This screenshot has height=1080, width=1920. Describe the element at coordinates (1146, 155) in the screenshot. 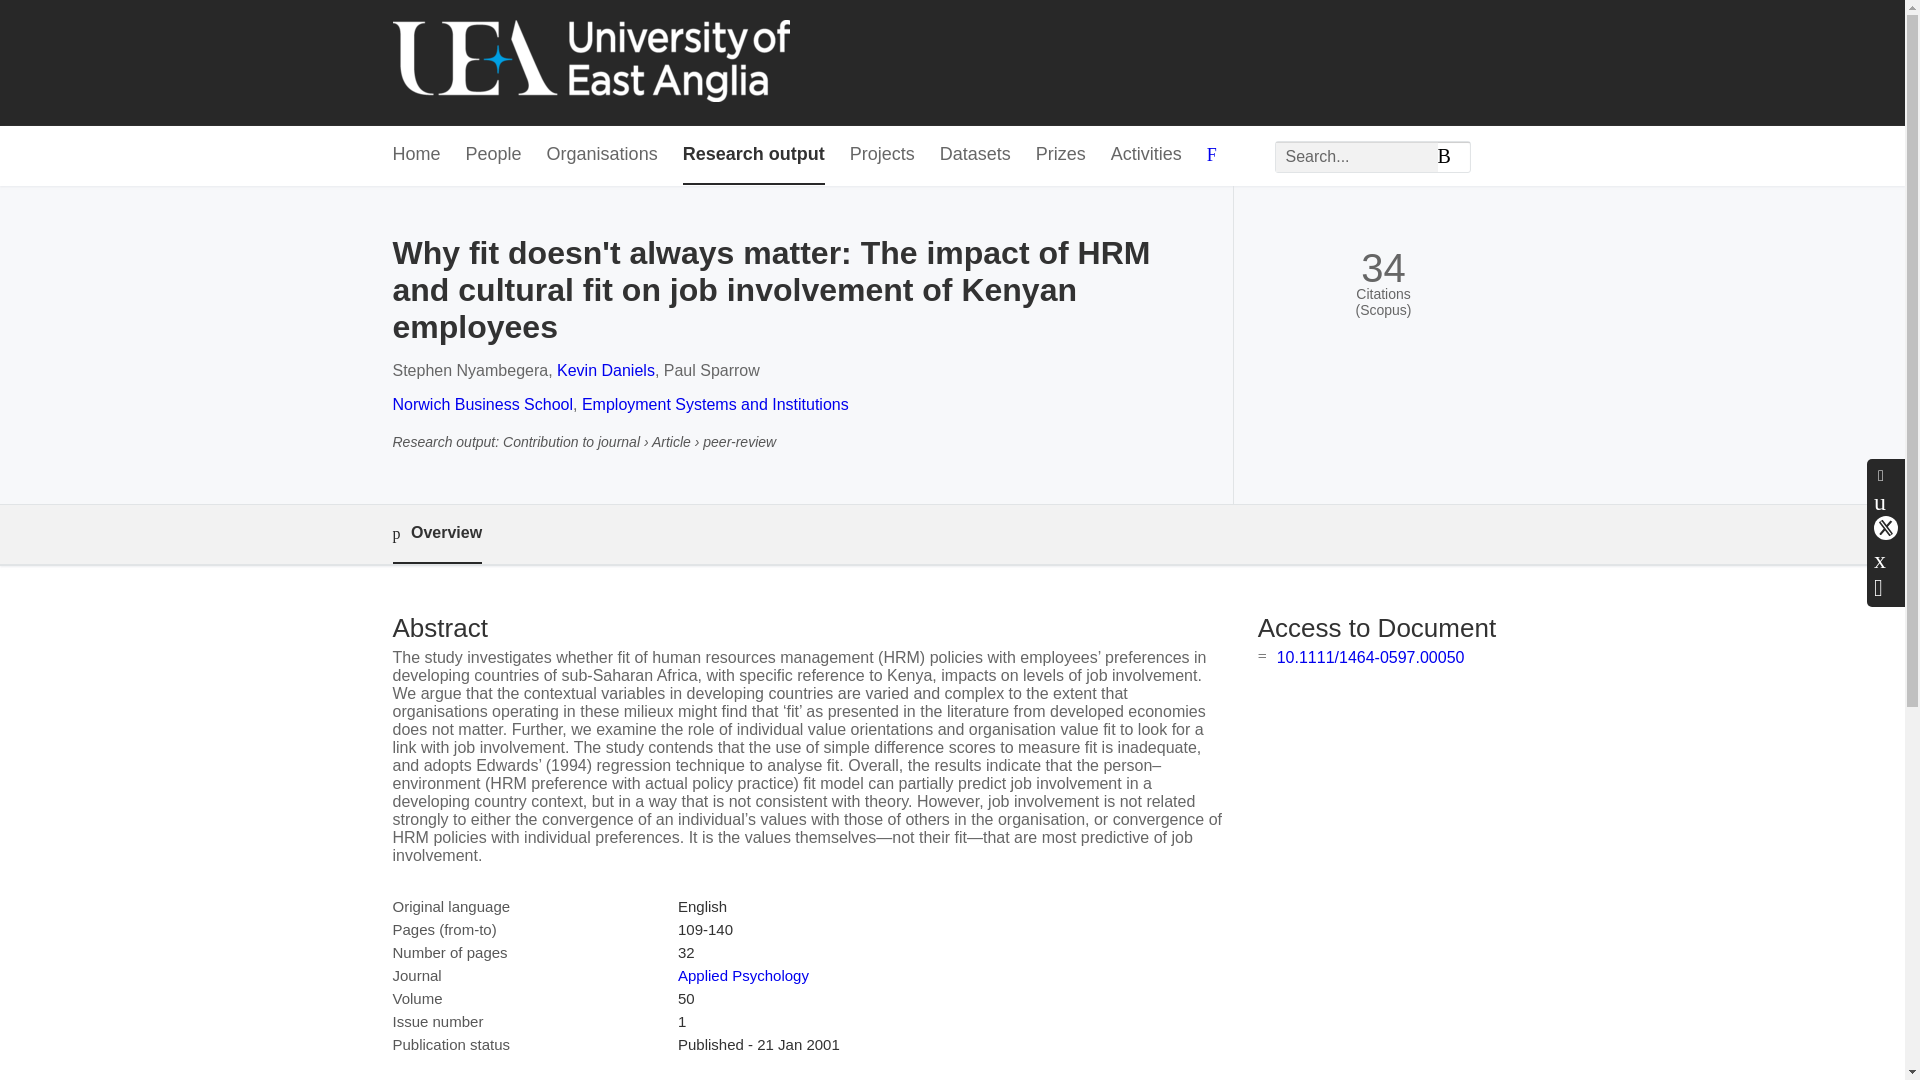

I see `Activities` at that location.